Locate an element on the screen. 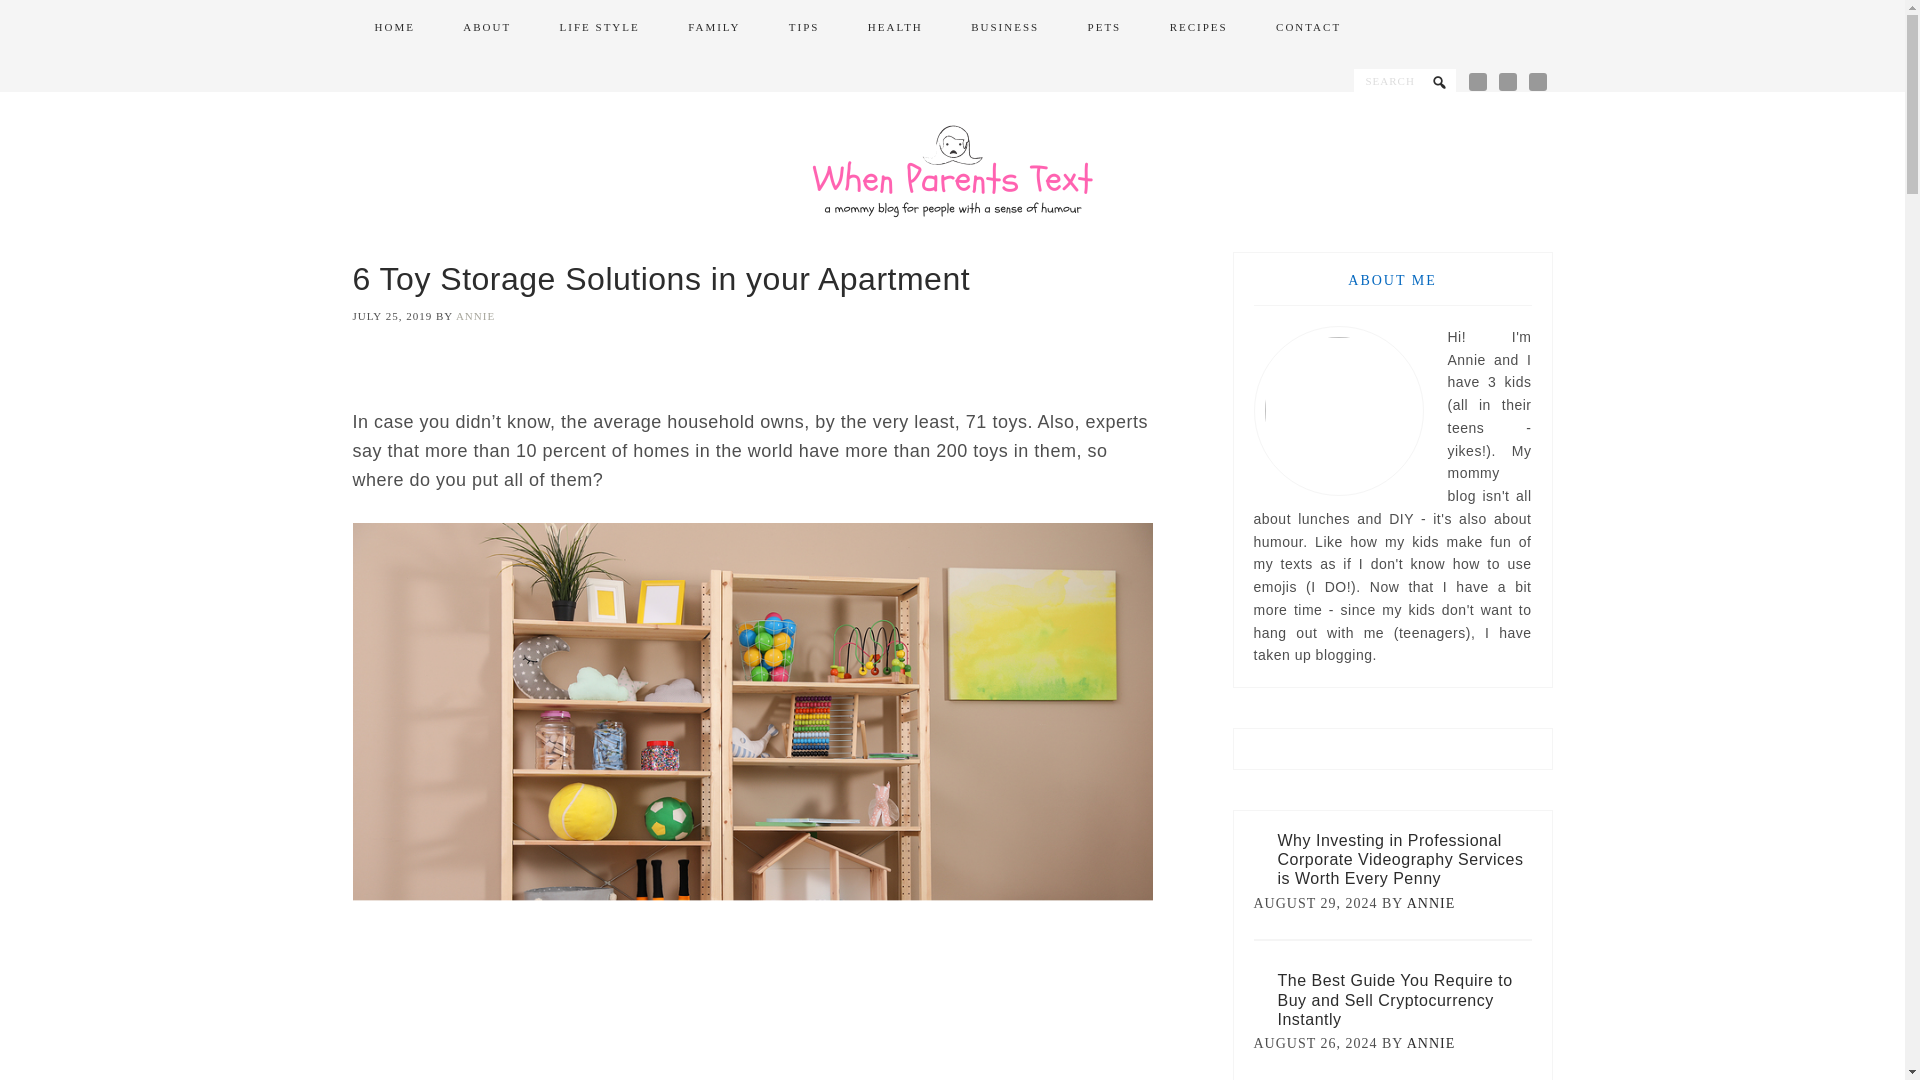 The image size is (1920, 1080). PETS is located at coordinates (1104, 28).